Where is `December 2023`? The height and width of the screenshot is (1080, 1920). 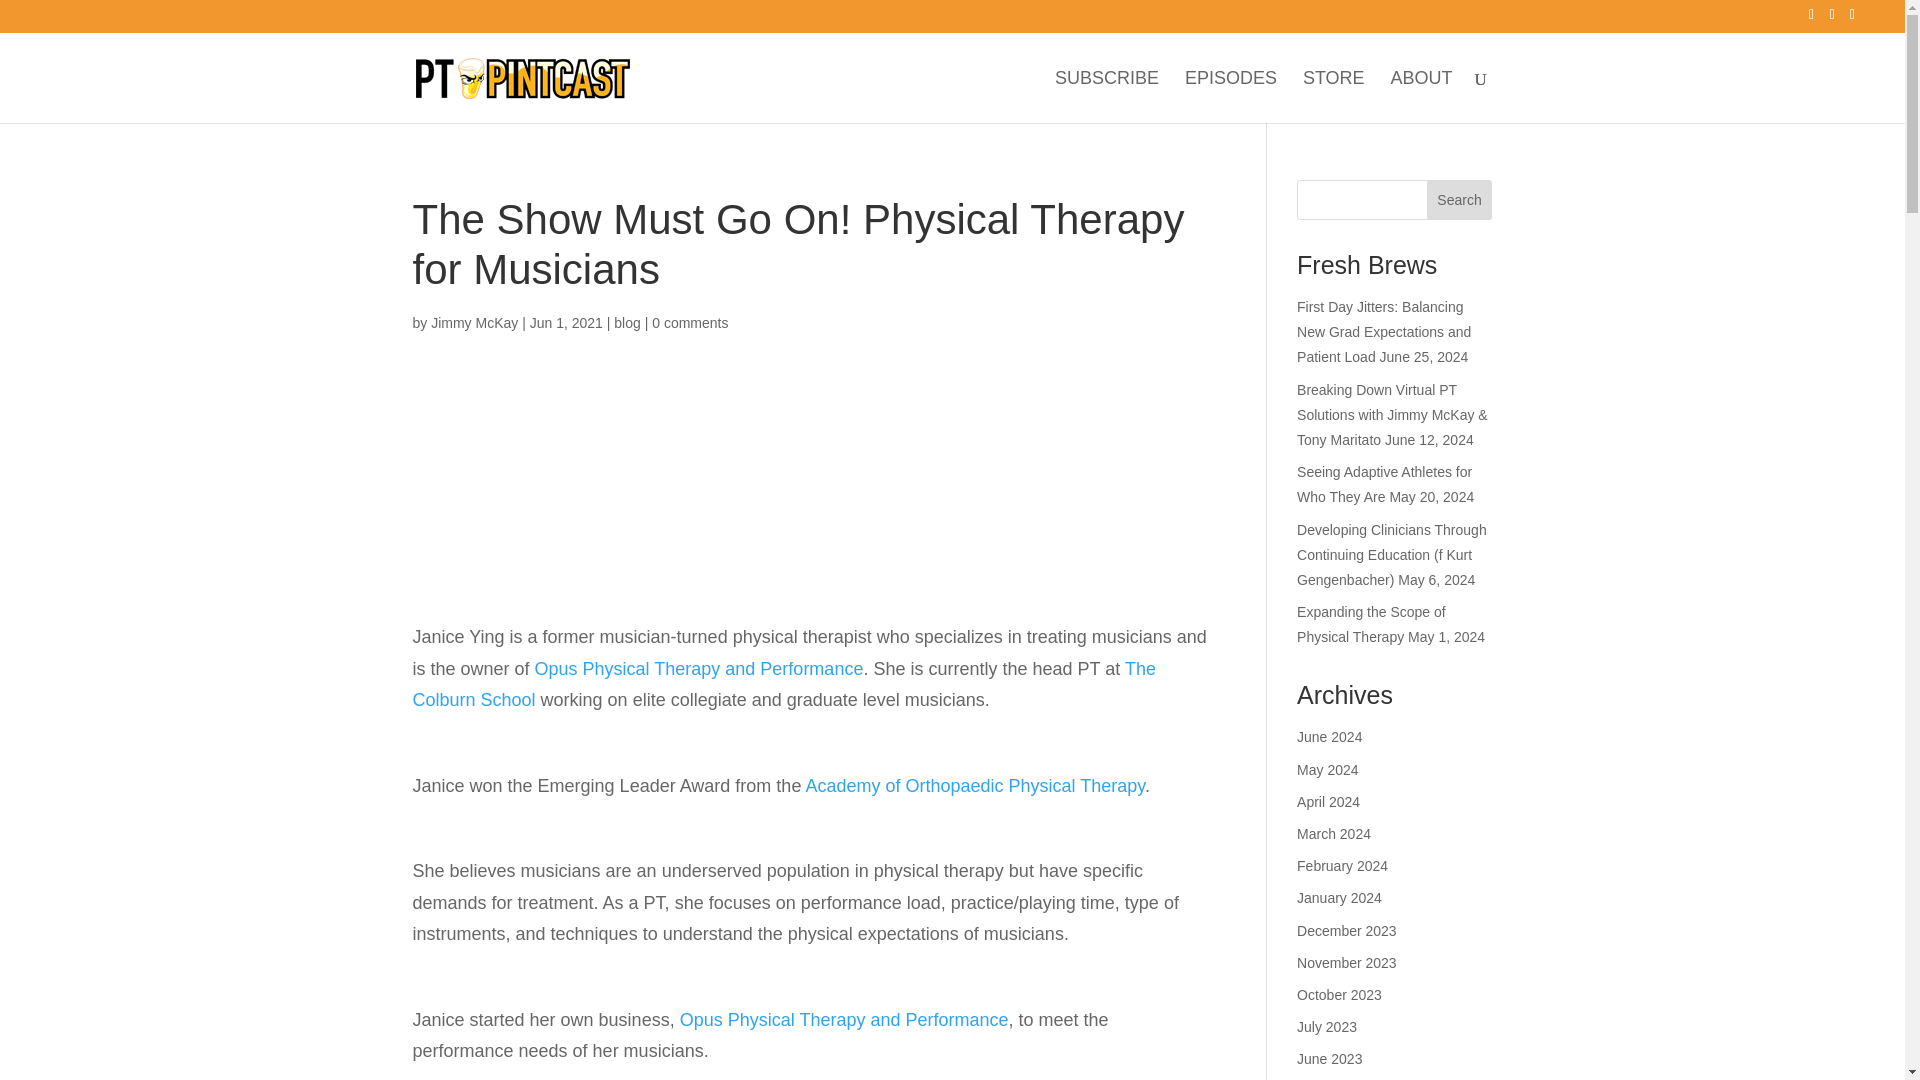 December 2023 is located at coordinates (1347, 930).